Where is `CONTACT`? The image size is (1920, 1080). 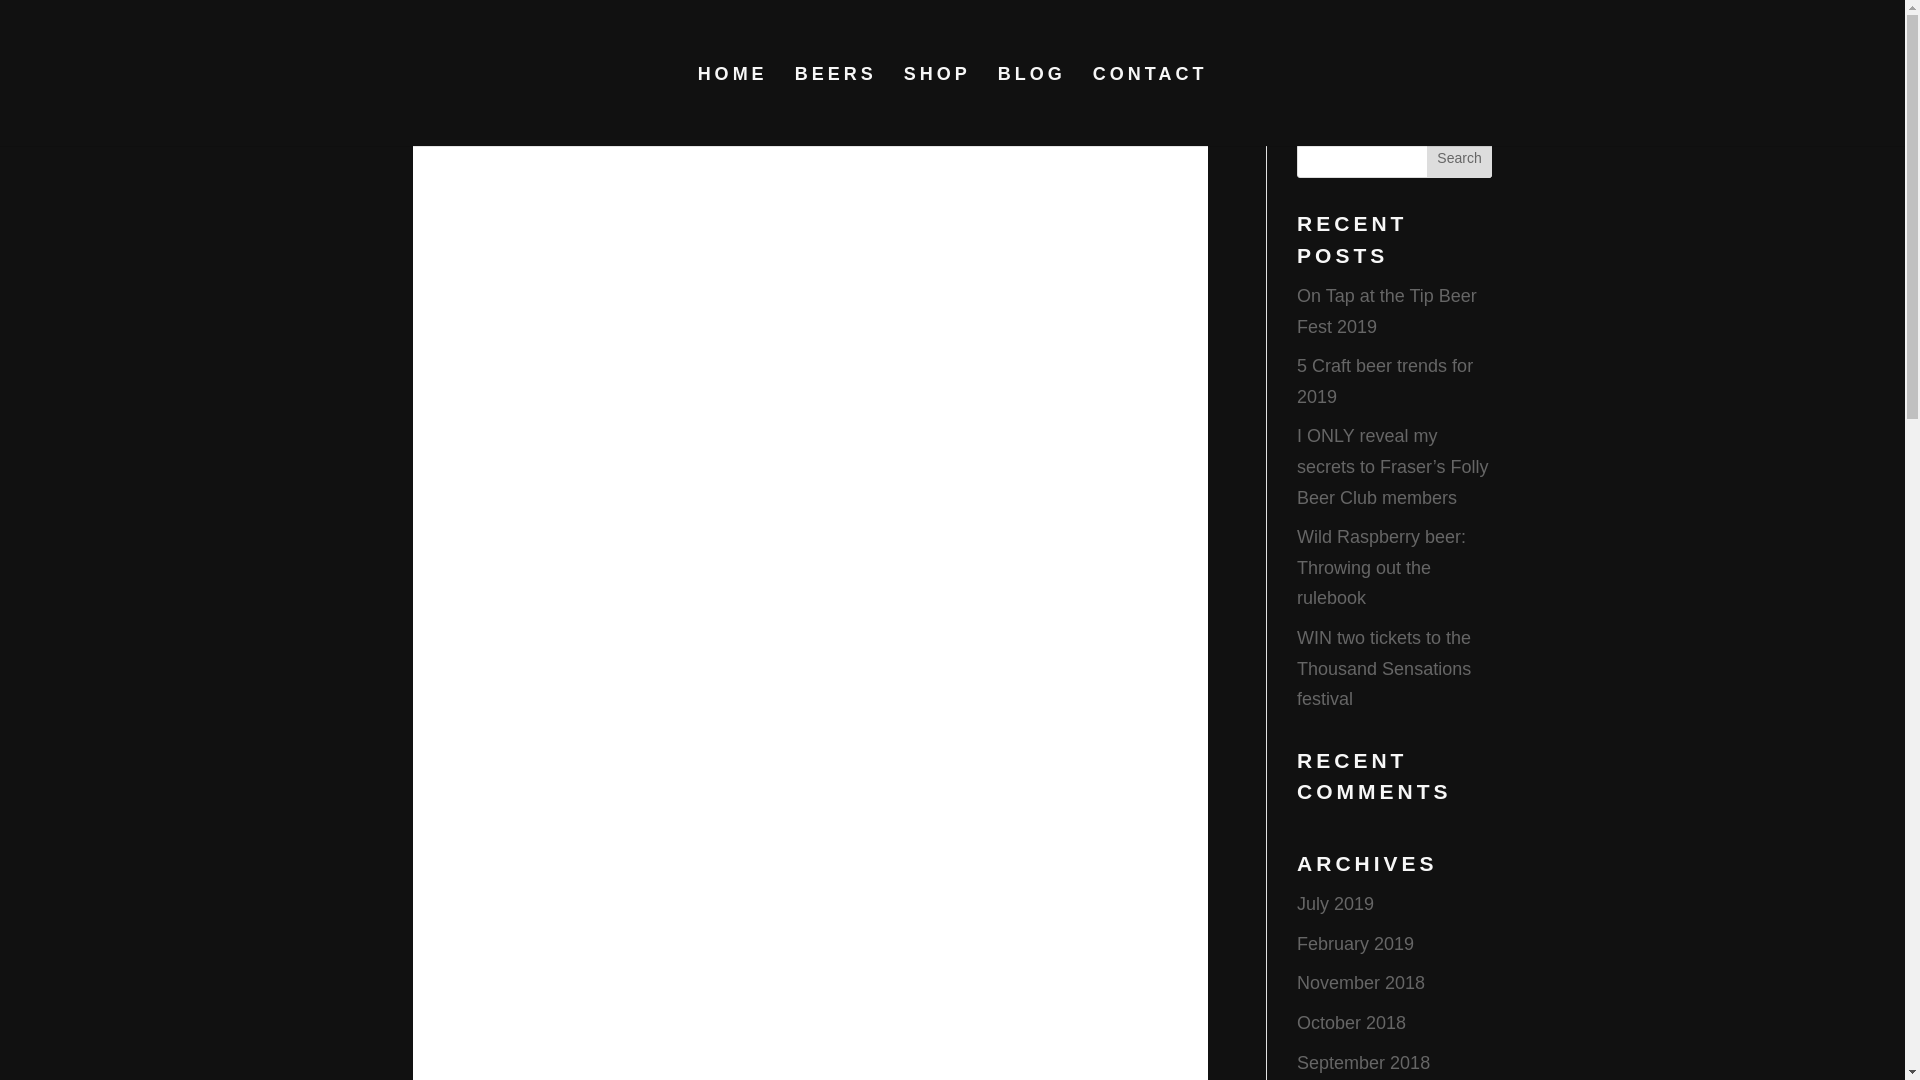 CONTACT is located at coordinates (1150, 106).